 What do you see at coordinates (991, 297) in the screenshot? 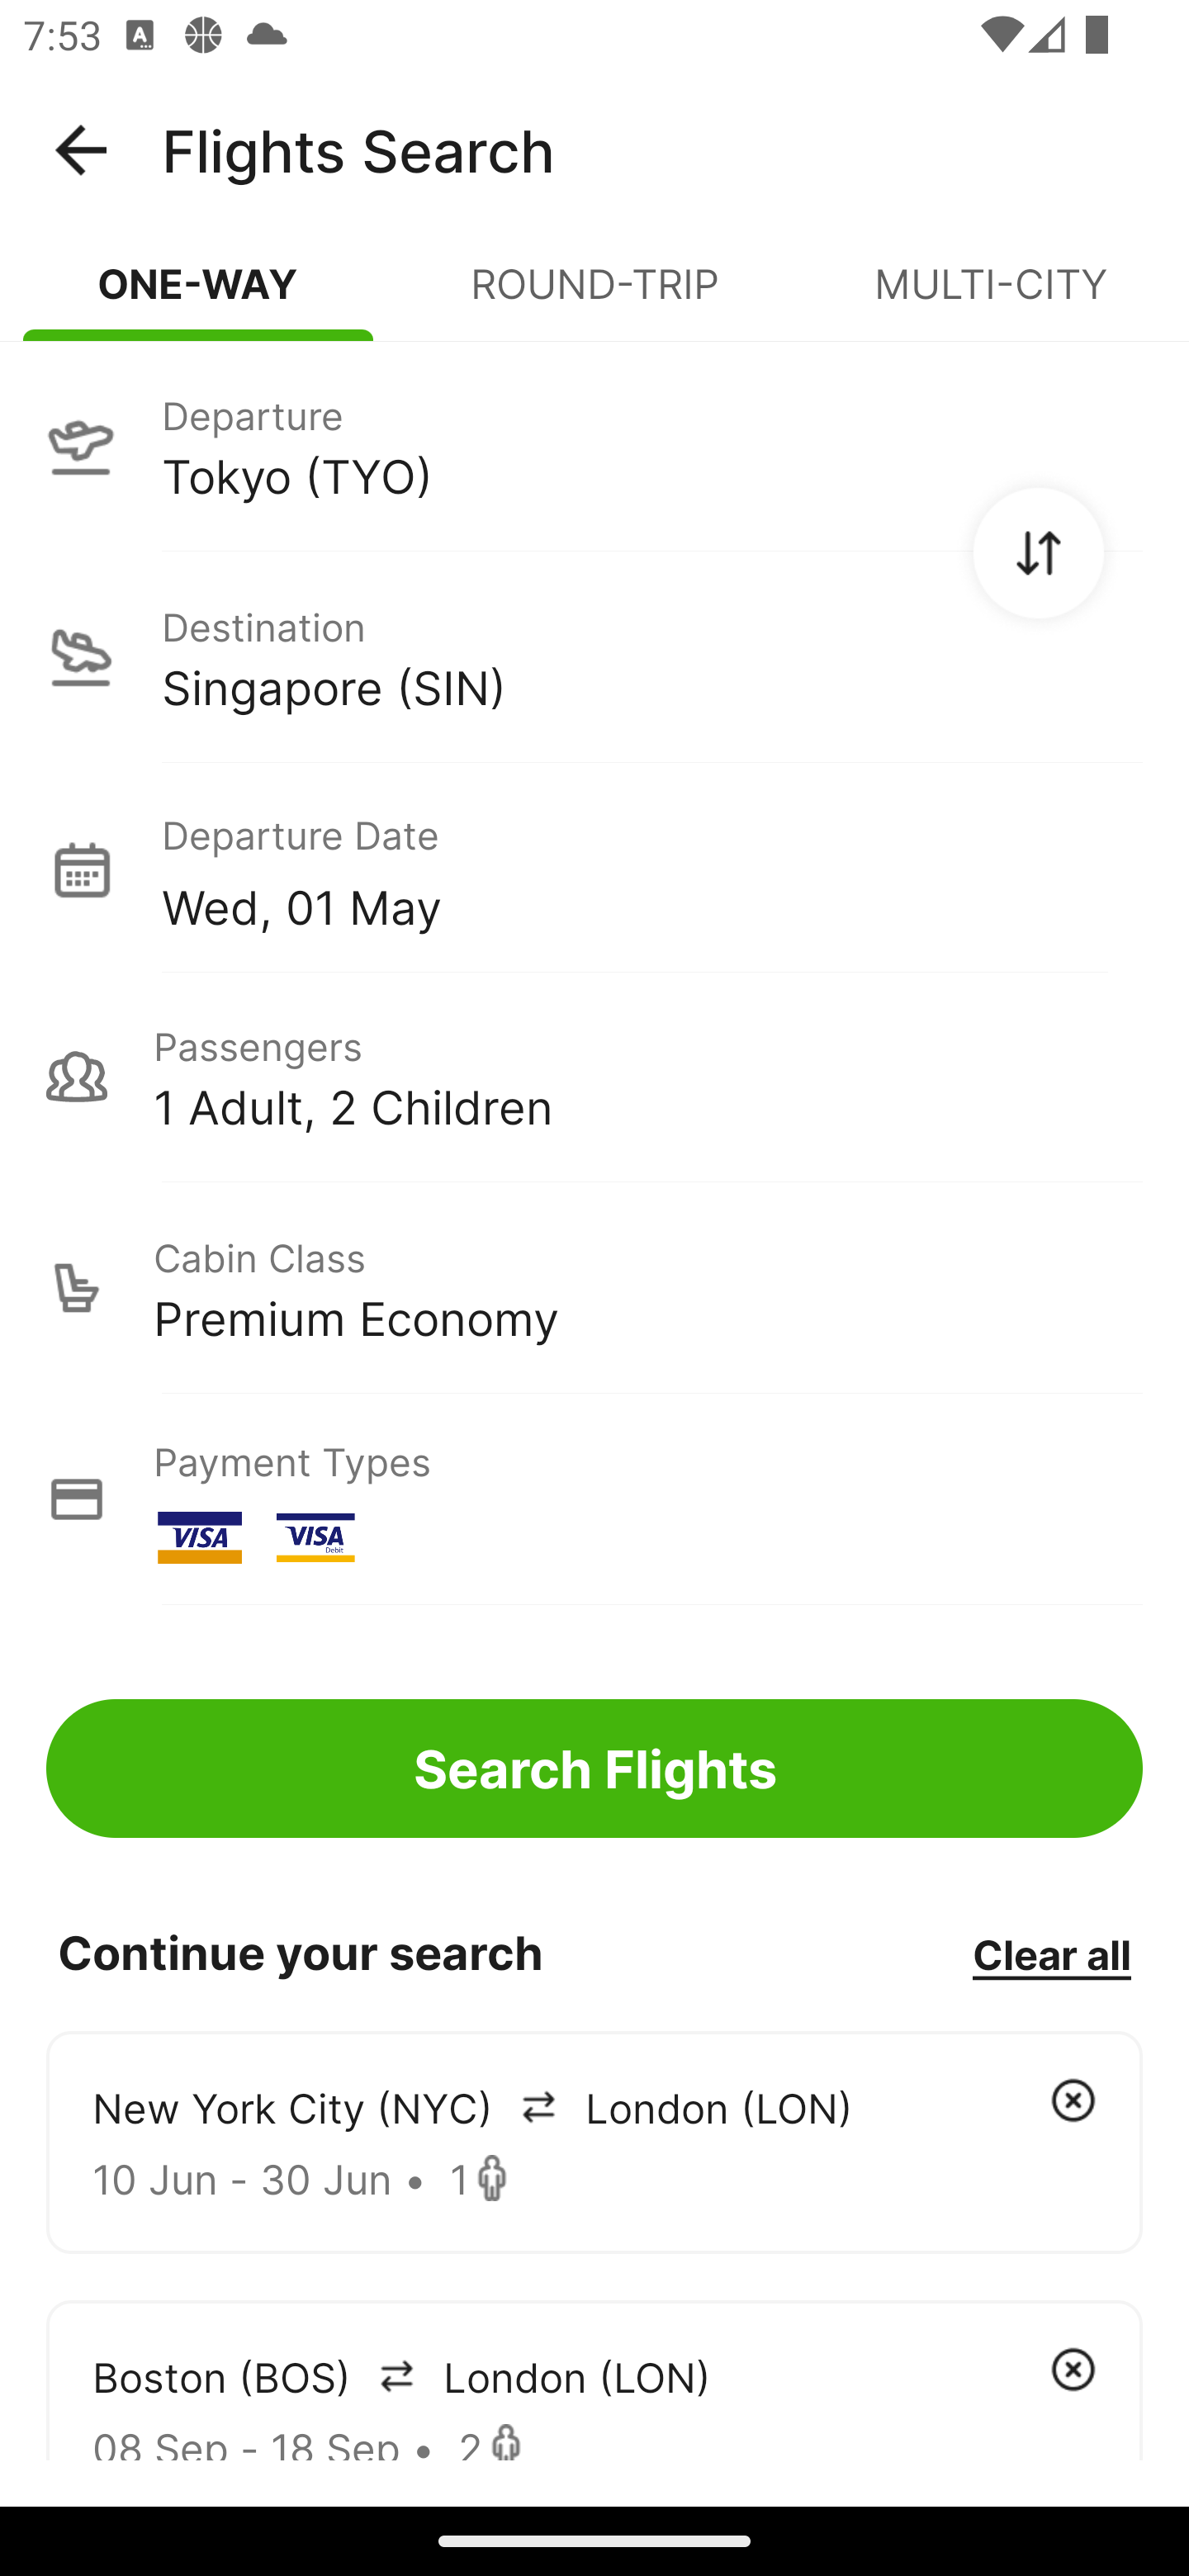
I see `MULTI-CITY` at bounding box center [991, 297].